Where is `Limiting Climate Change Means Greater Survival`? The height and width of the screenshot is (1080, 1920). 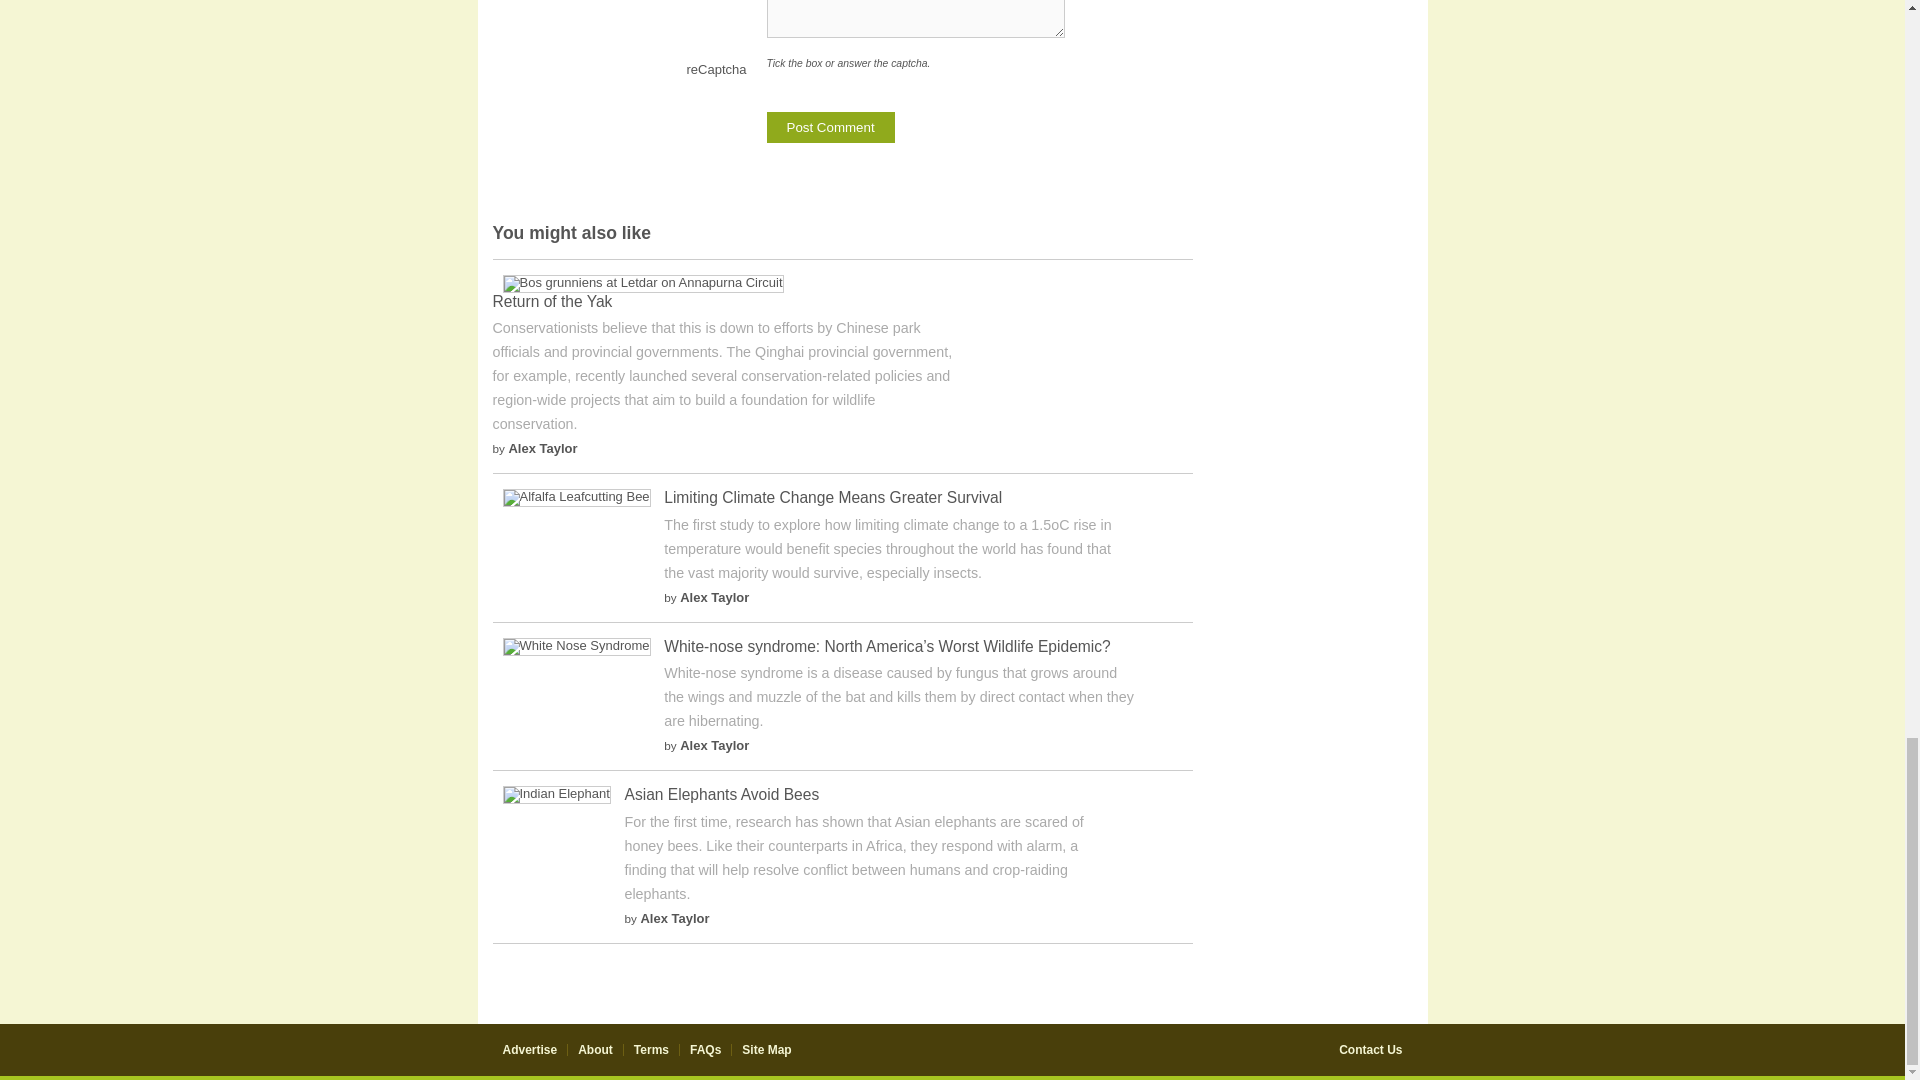
Limiting Climate Change Means Greater Survival is located at coordinates (833, 498).